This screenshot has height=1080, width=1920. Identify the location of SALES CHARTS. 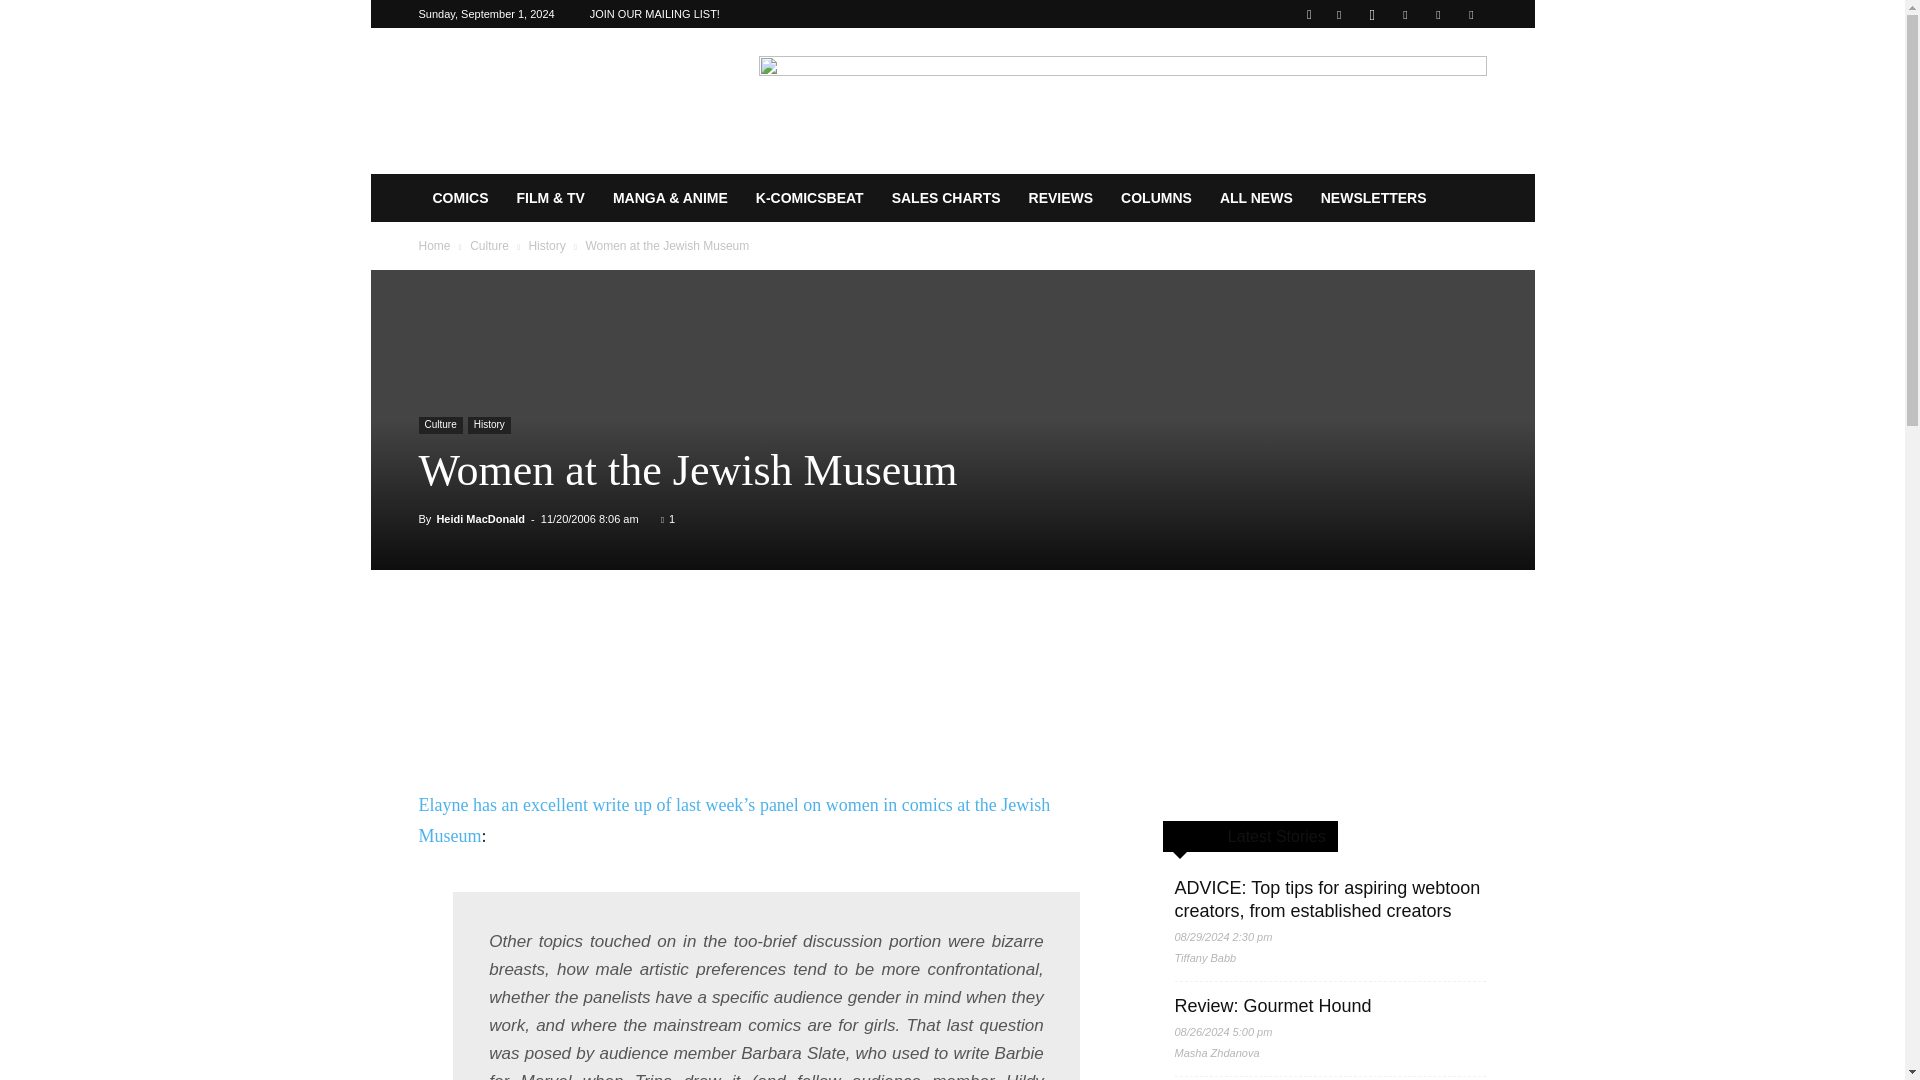
(946, 198).